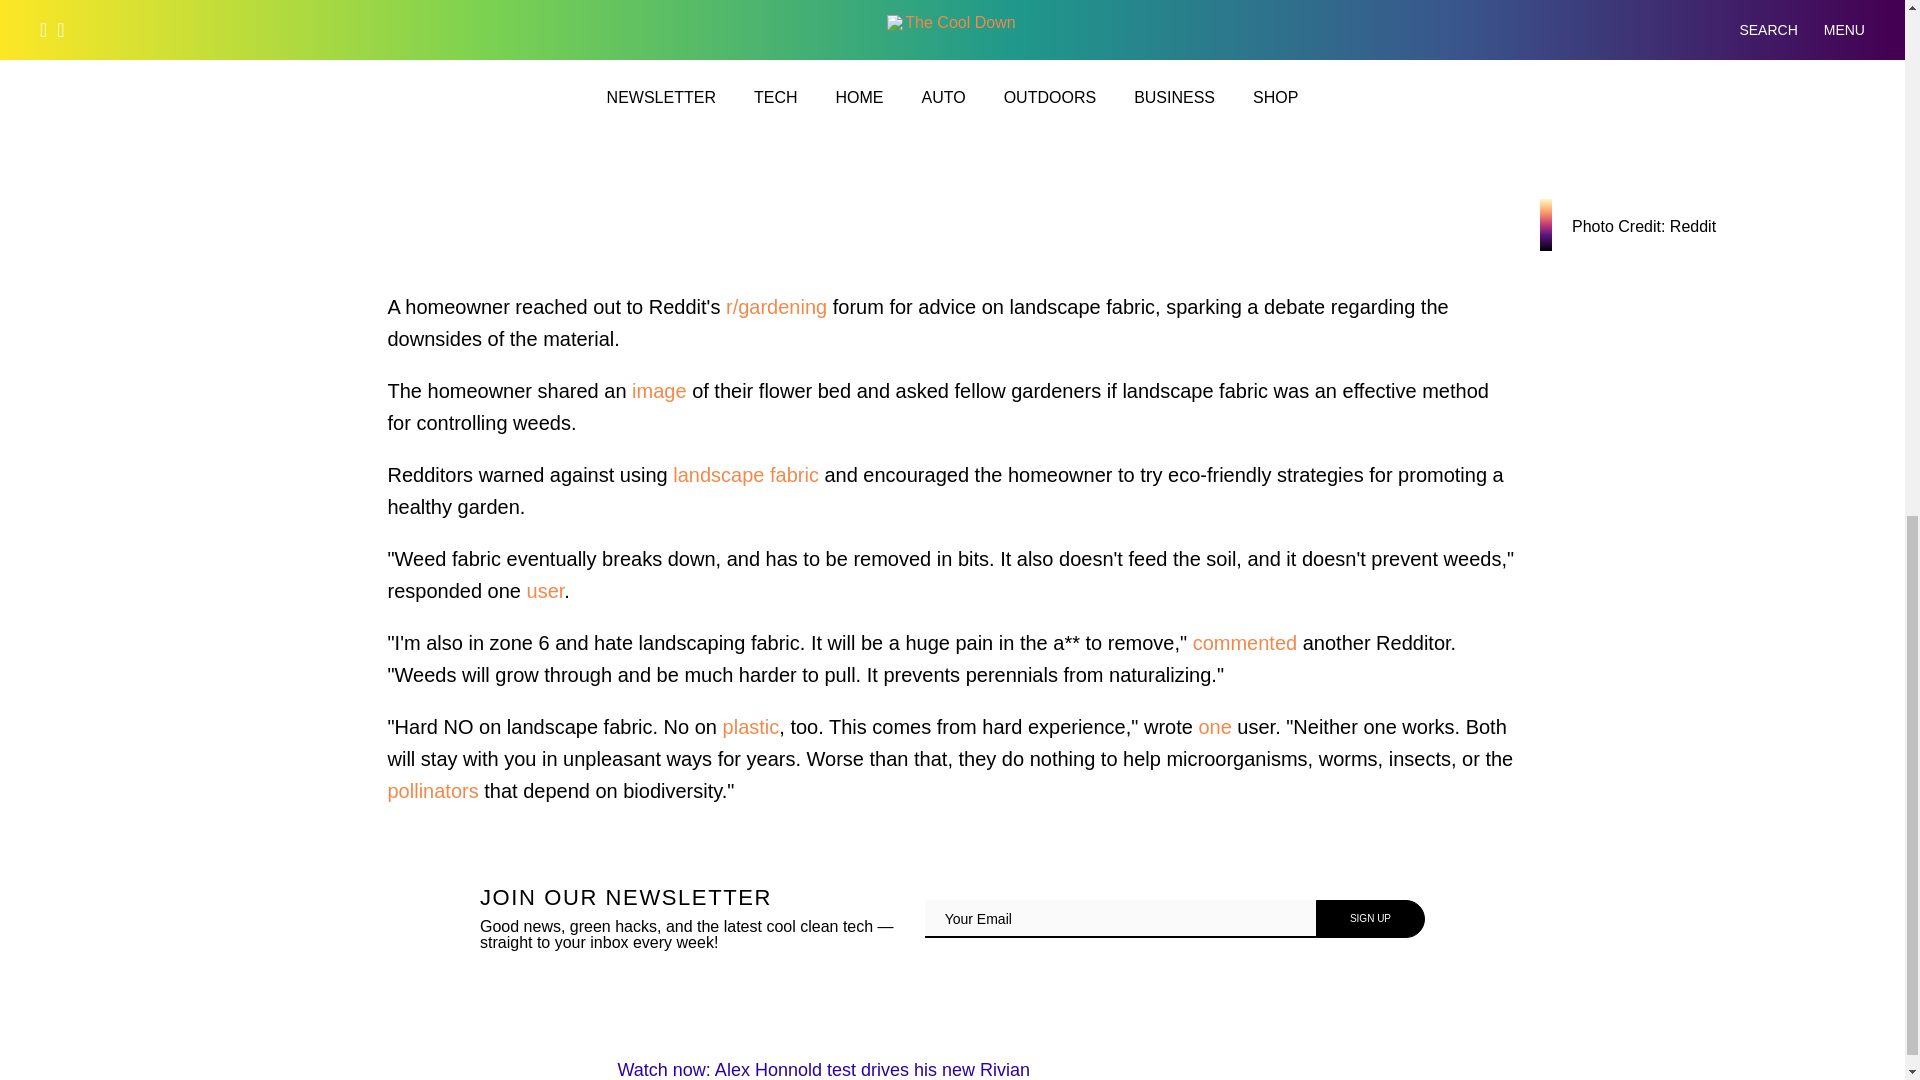 Image resolution: width=1920 pixels, height=1080 pixels. What do you see at coordinates (432, 790) in the screenshot?
I see `How to make your yard a friendlier place for pollinators` at bounding box center [432, 790].